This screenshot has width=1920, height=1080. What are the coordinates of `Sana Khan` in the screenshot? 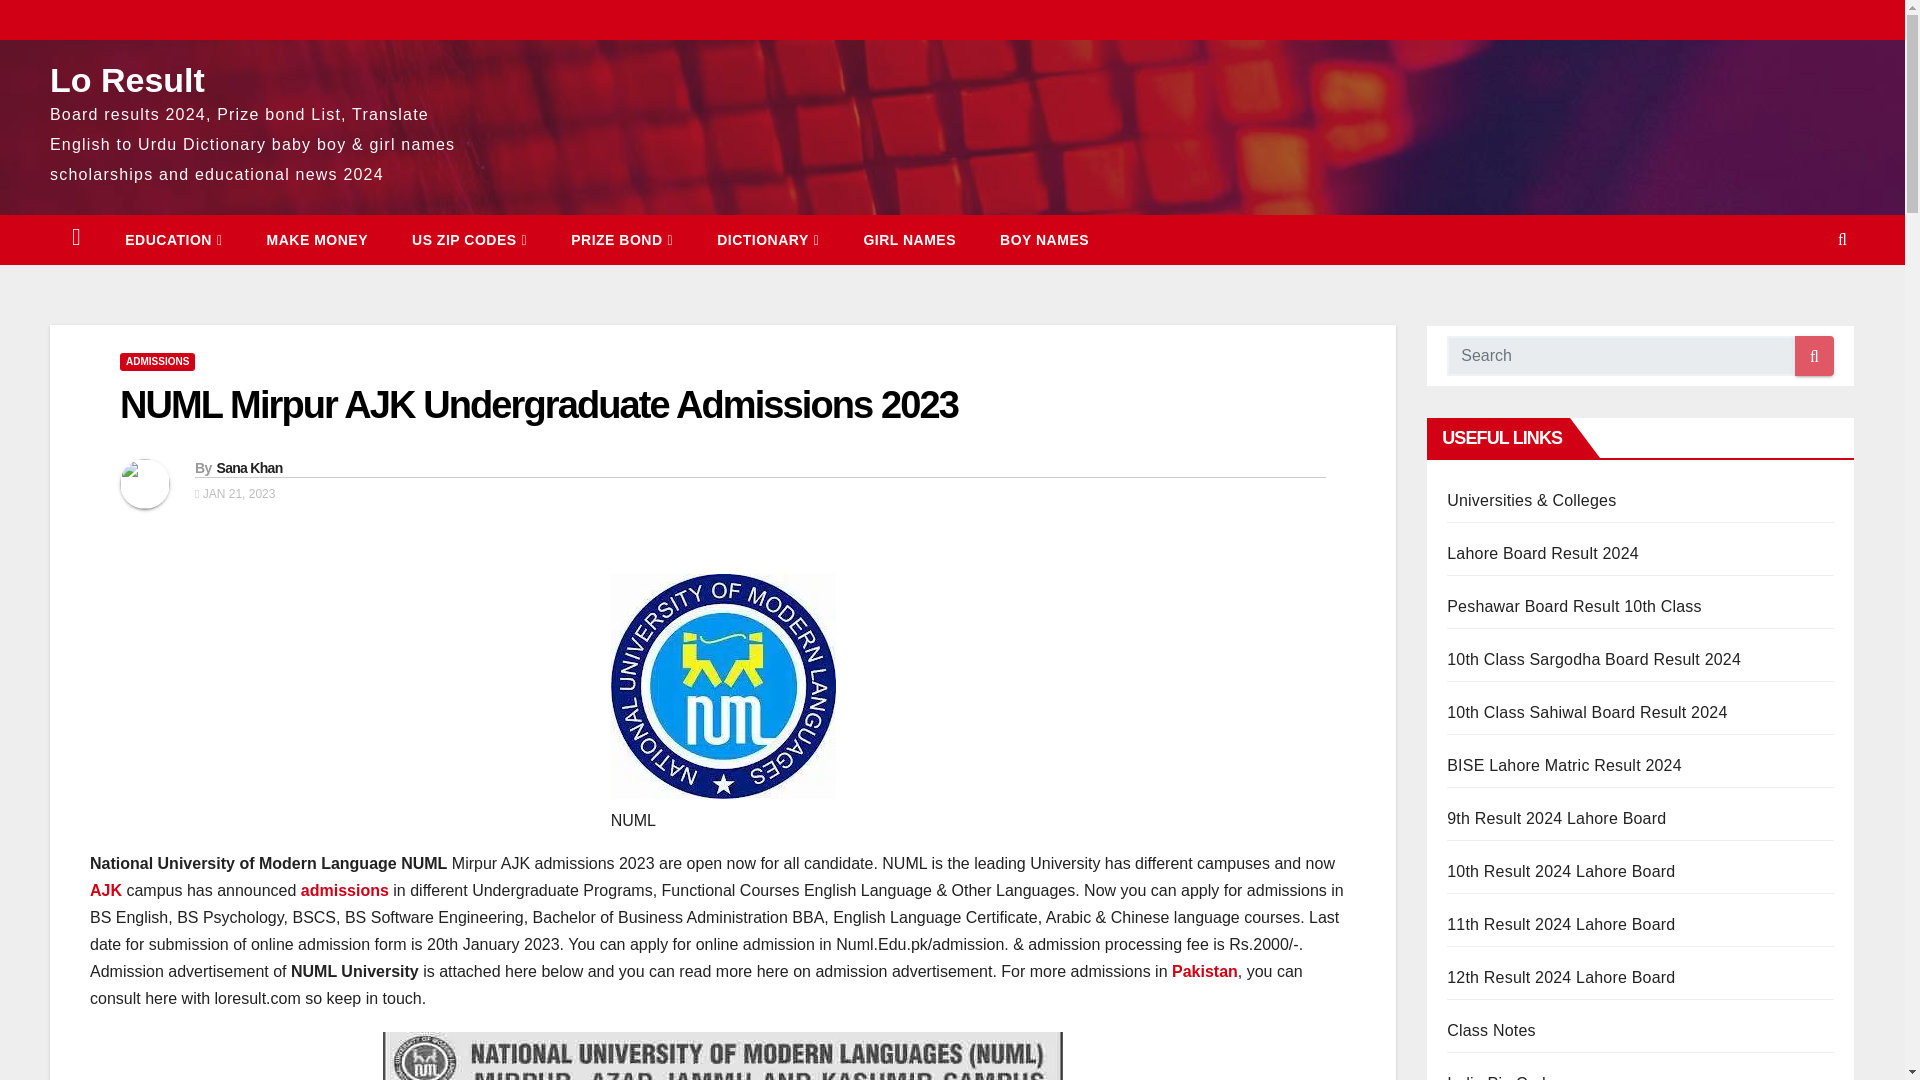 It's located at (248, 468).